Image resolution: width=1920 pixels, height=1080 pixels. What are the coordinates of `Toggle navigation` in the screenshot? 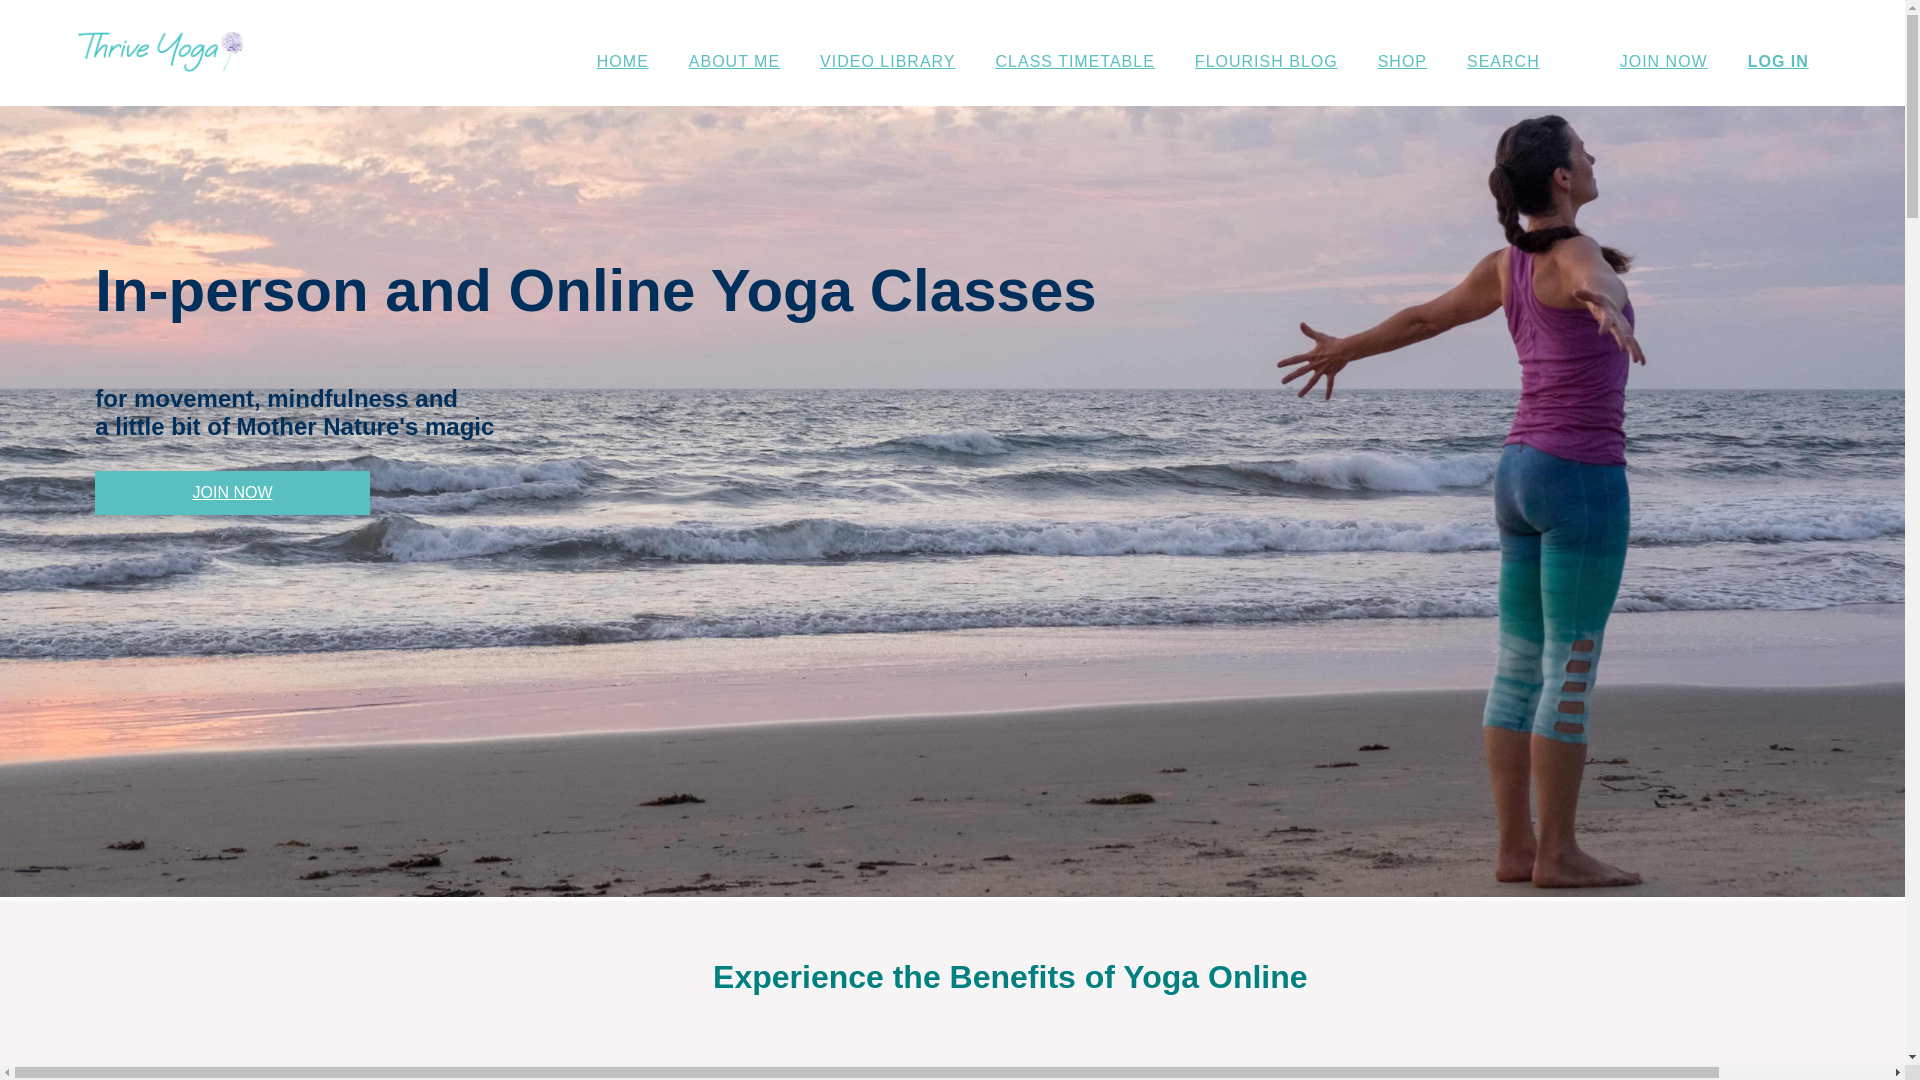 It's located at (534, 28).